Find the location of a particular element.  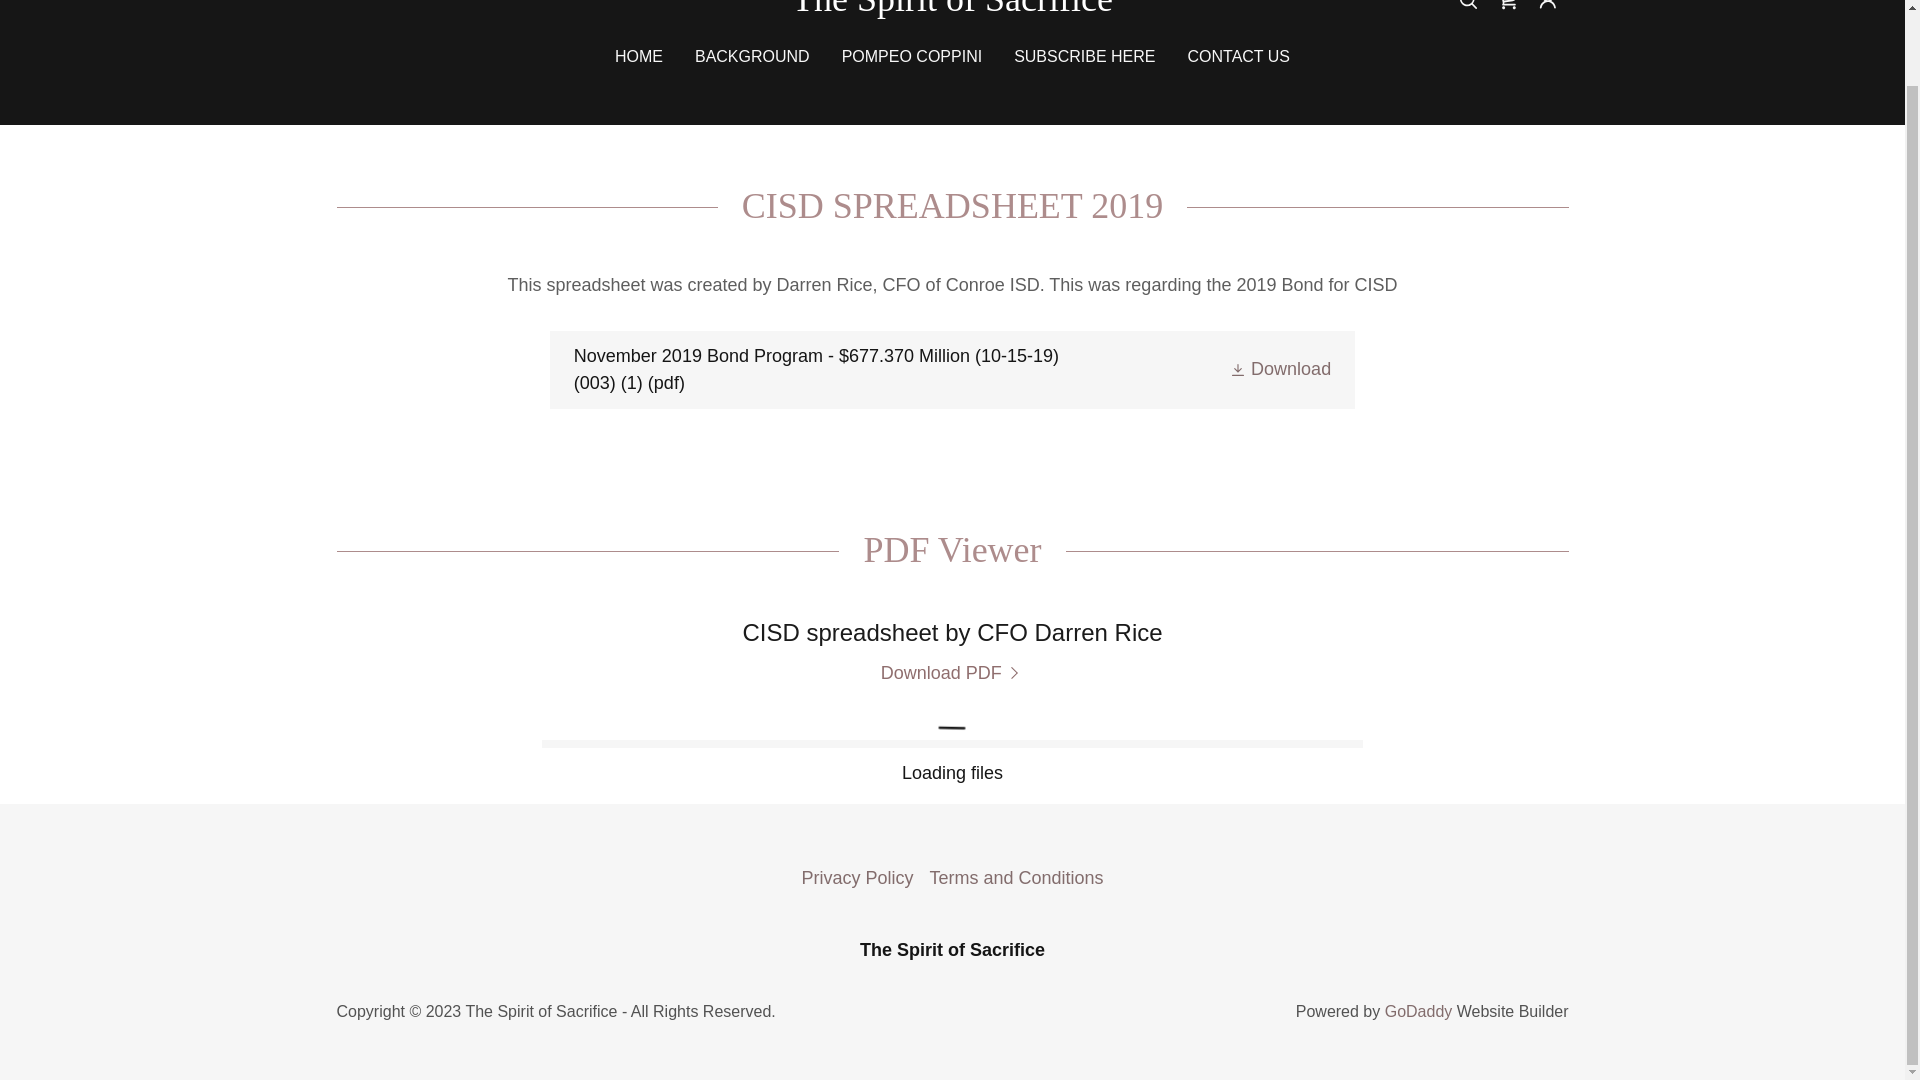

BACKGROUND is located at coordinates (752, 56).